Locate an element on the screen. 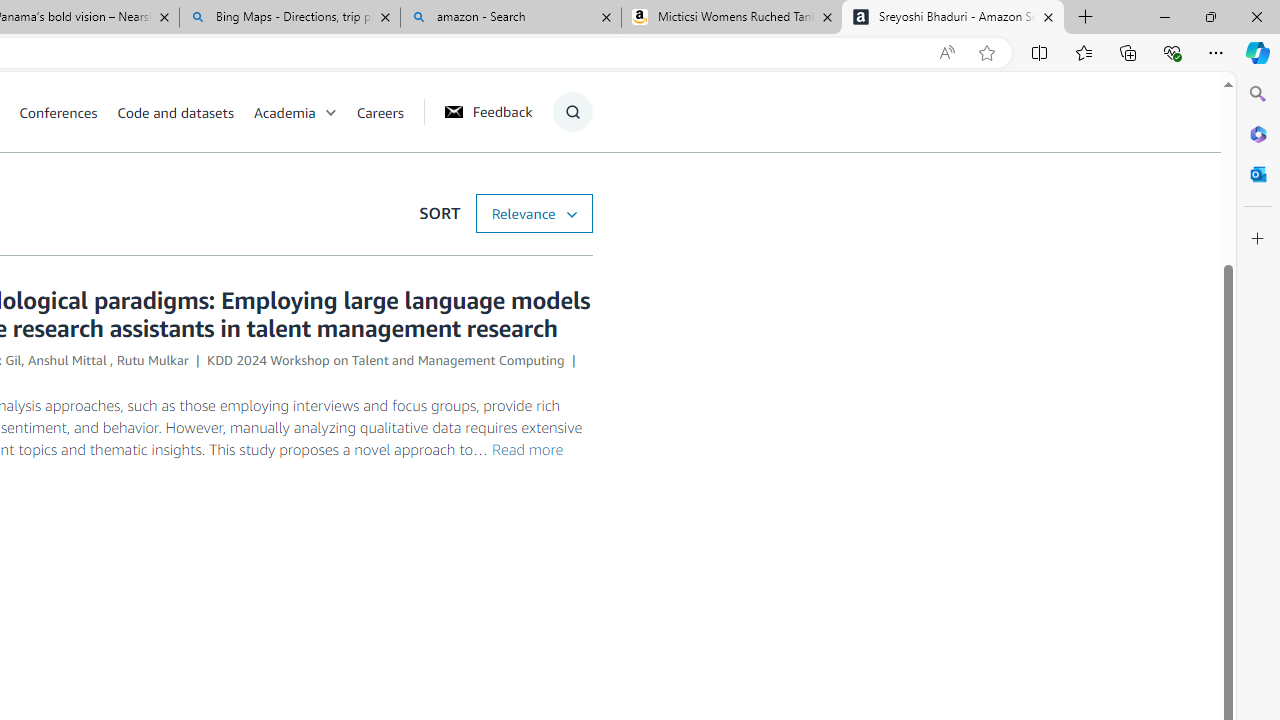  Academia is located at coordinates (305, 112).